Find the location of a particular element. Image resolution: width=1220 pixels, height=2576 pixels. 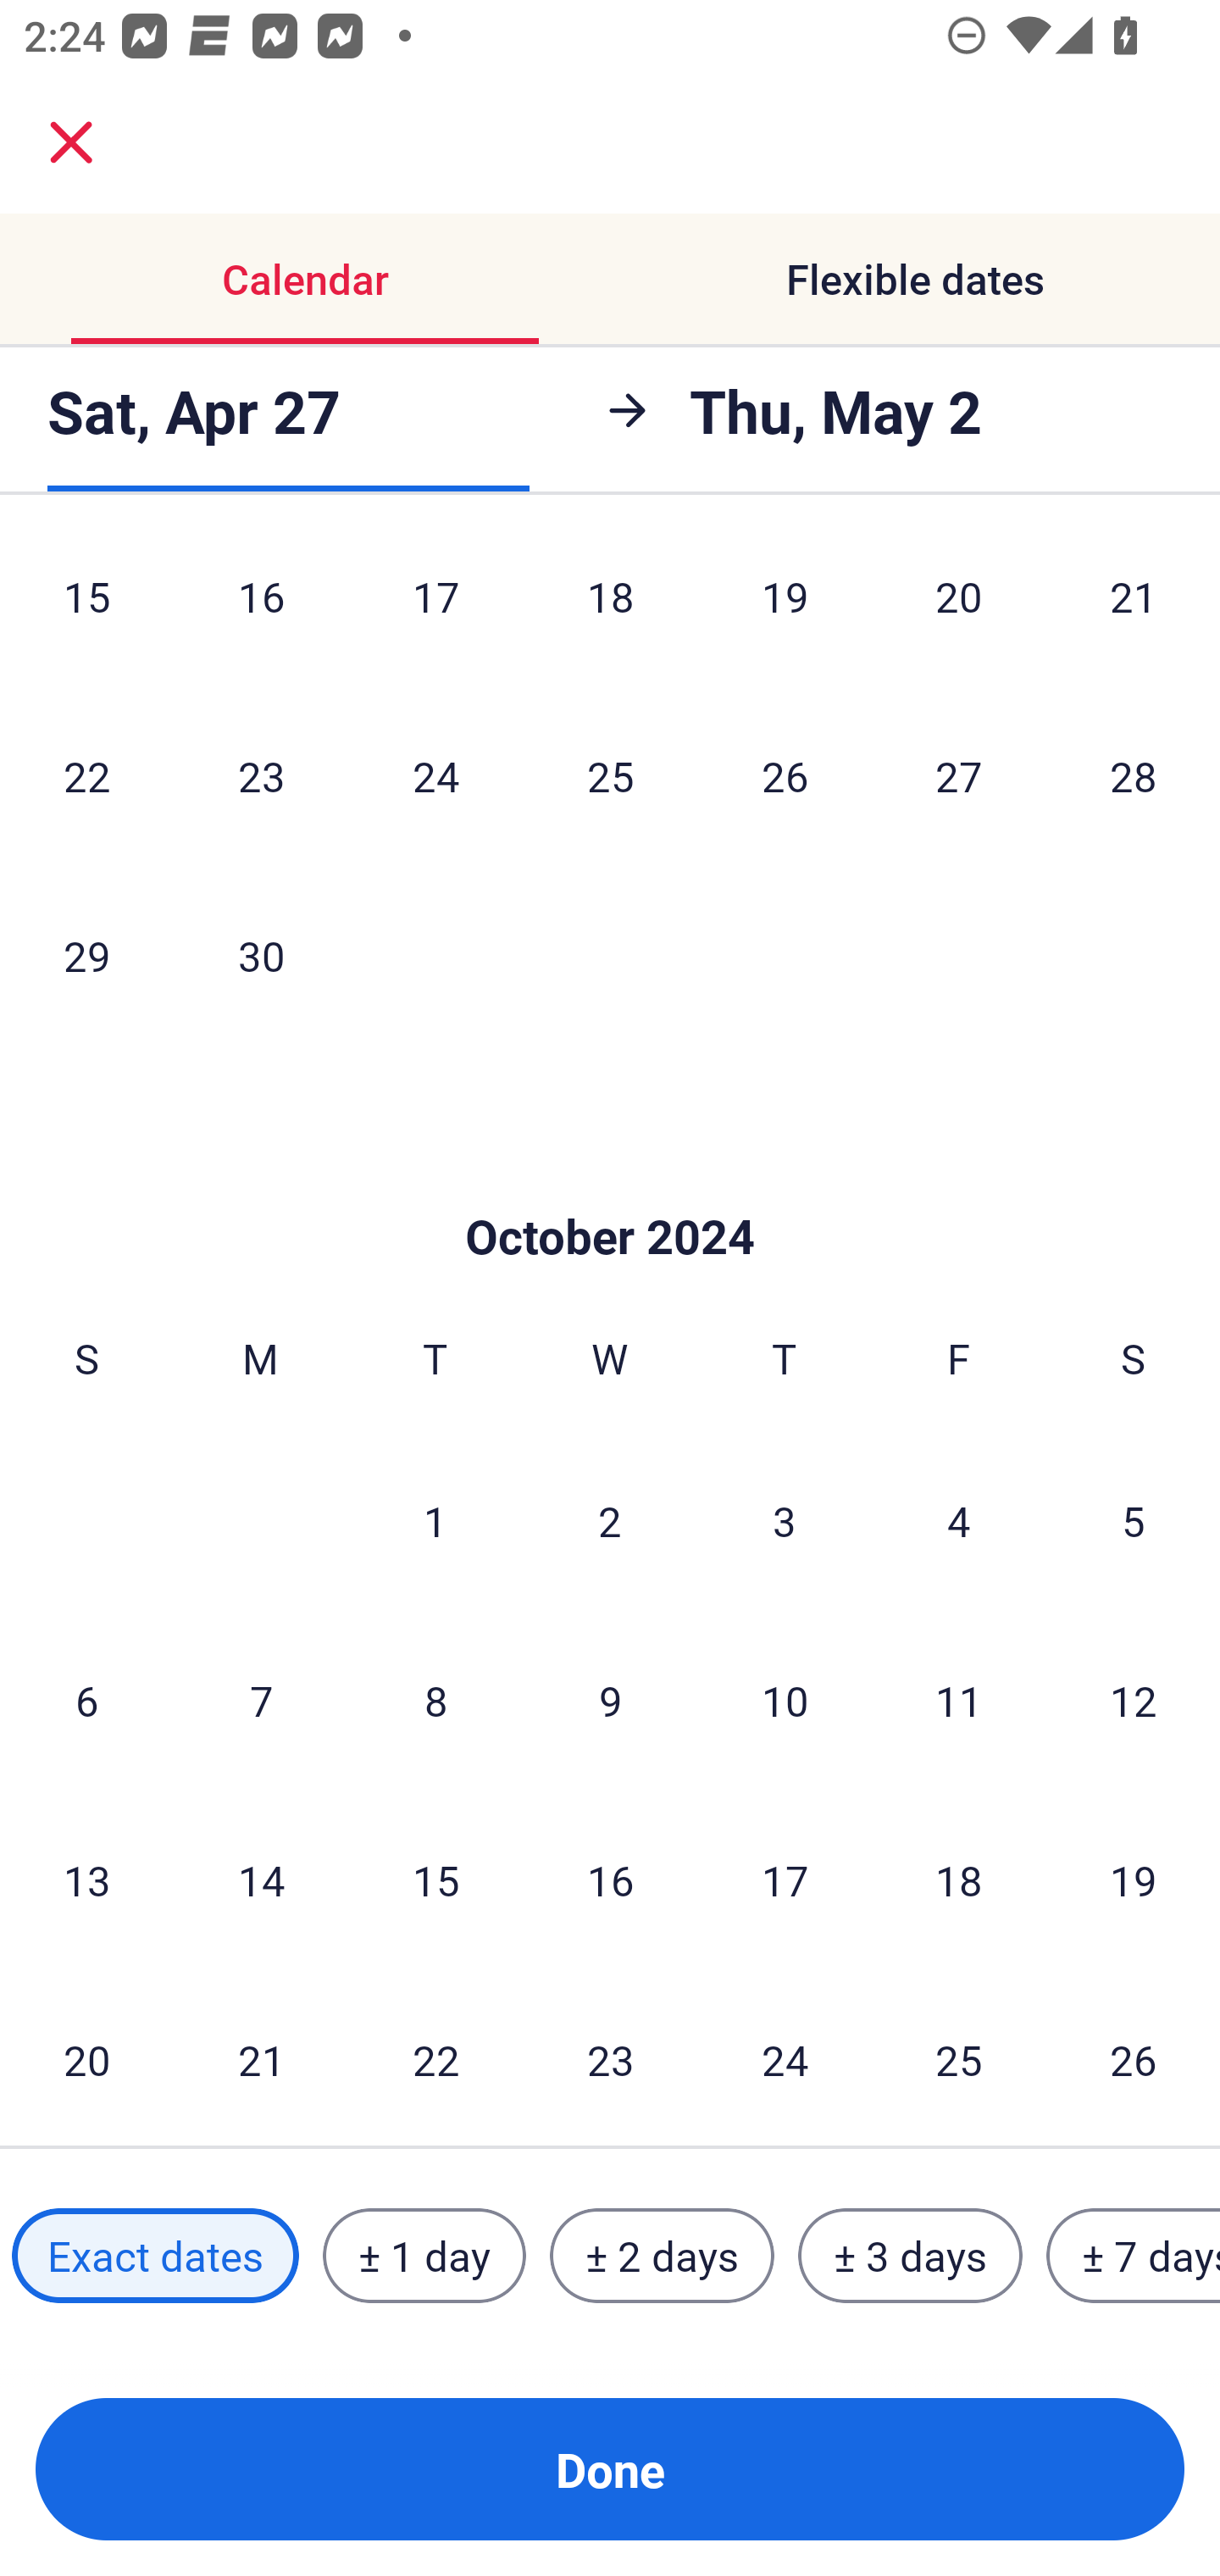

3 Thursday, October 3, 2024 is located at coordinates (785, 1520).